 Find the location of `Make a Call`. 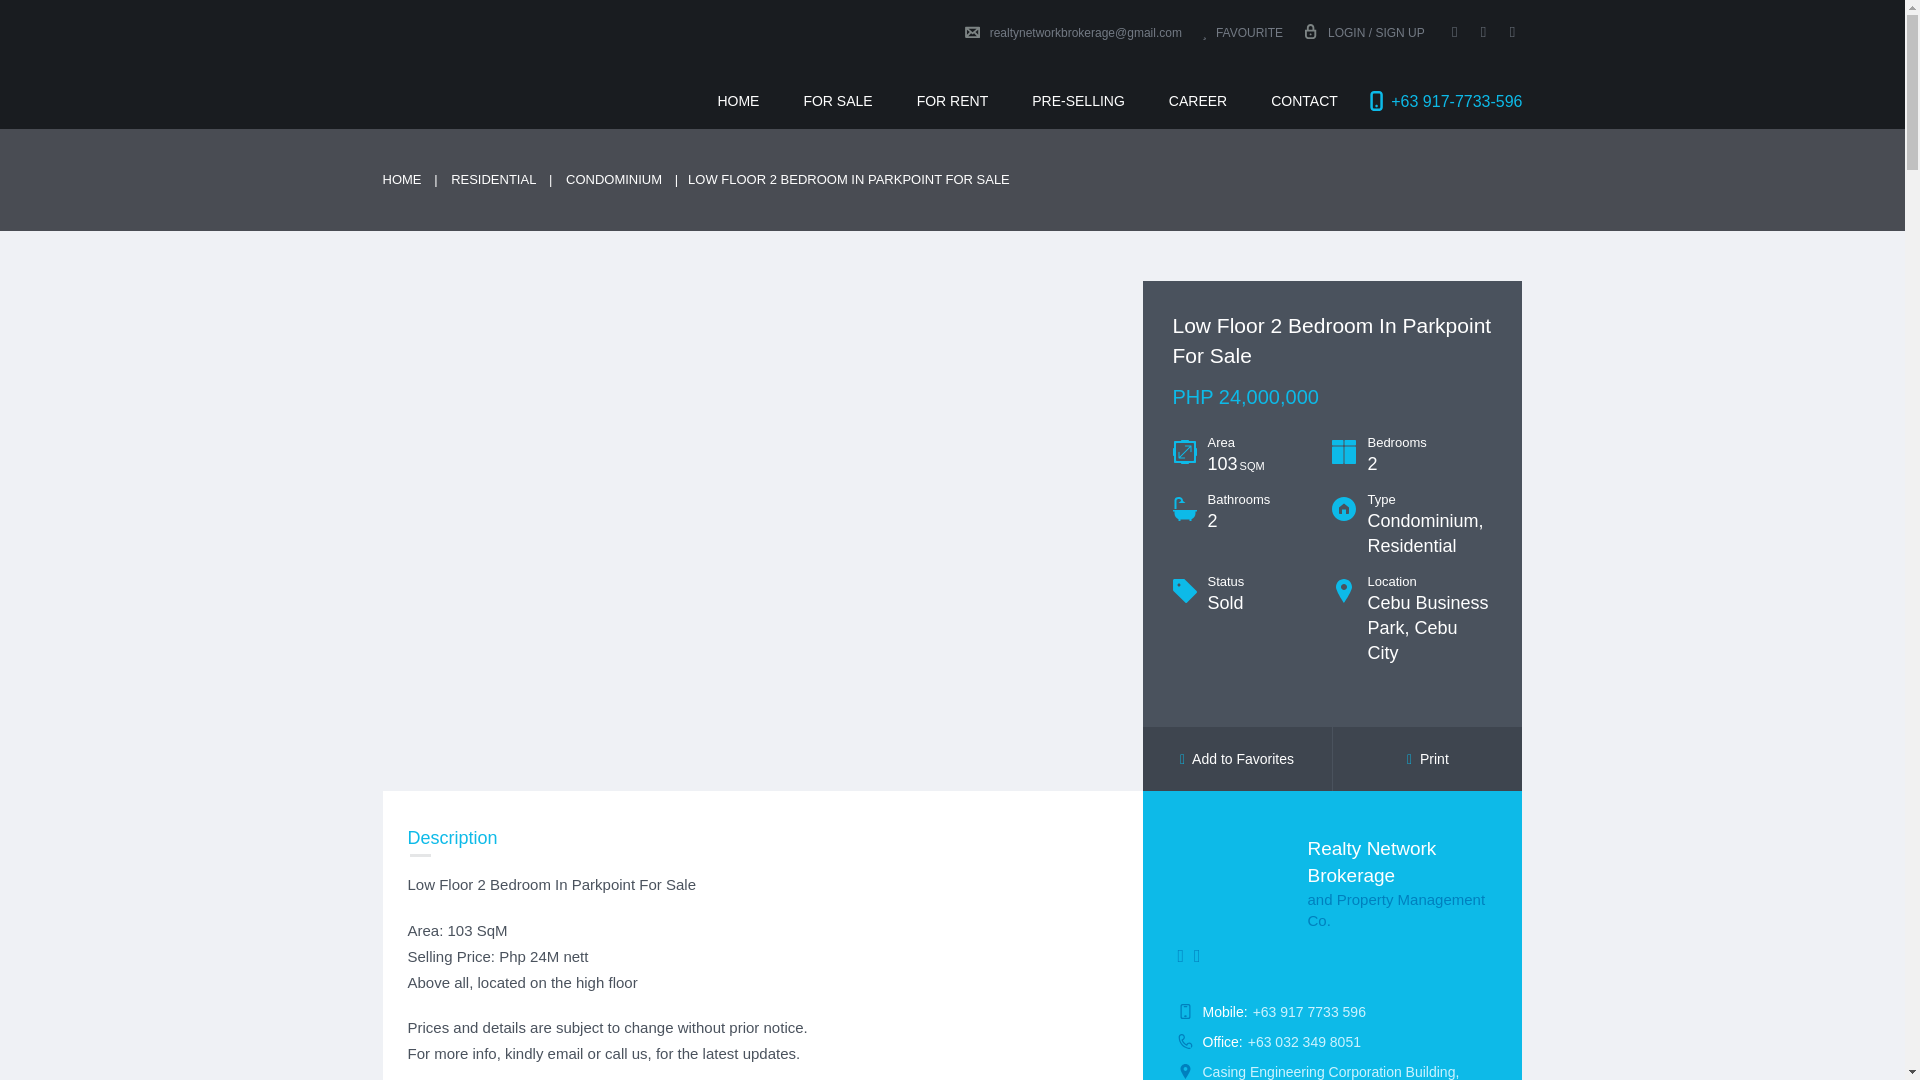

Make a Call is located at coordinates (1309, 1012).